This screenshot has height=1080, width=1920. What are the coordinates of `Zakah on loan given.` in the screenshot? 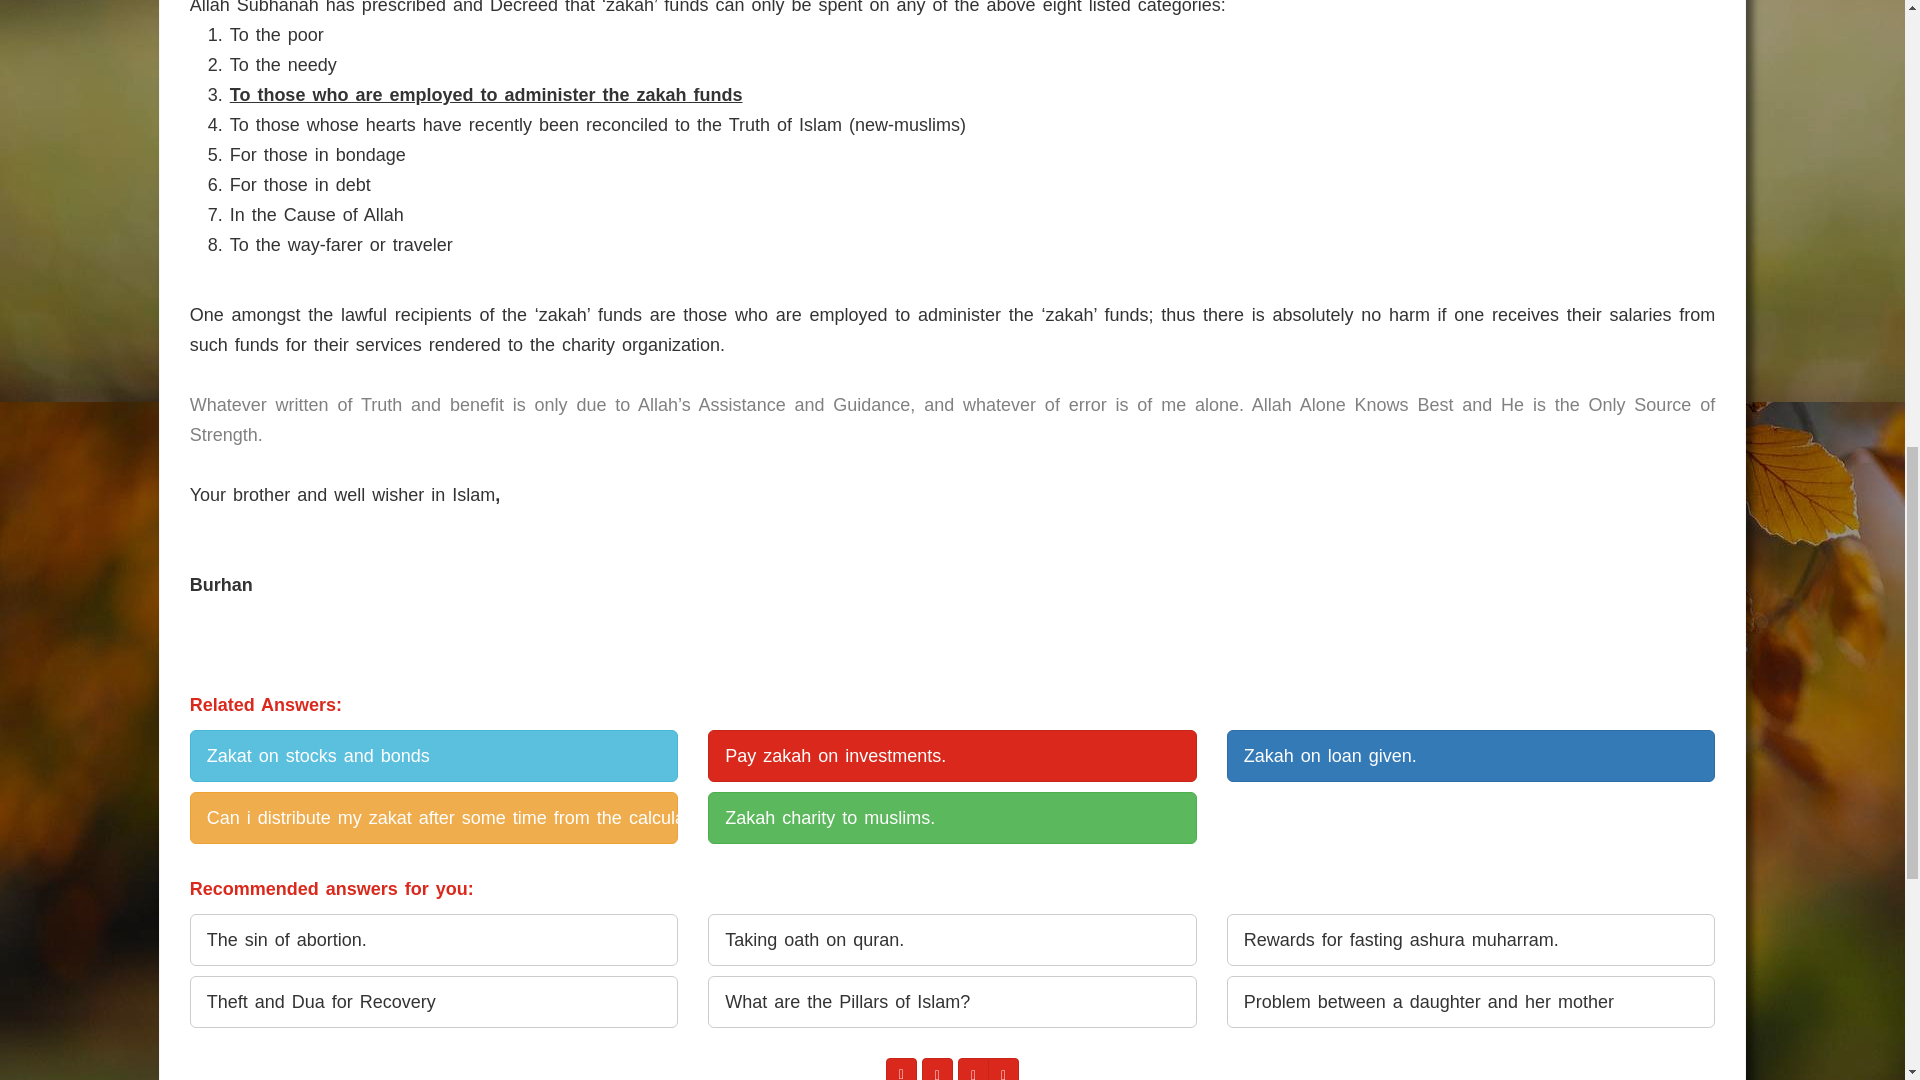 It's located at (1470, 756).